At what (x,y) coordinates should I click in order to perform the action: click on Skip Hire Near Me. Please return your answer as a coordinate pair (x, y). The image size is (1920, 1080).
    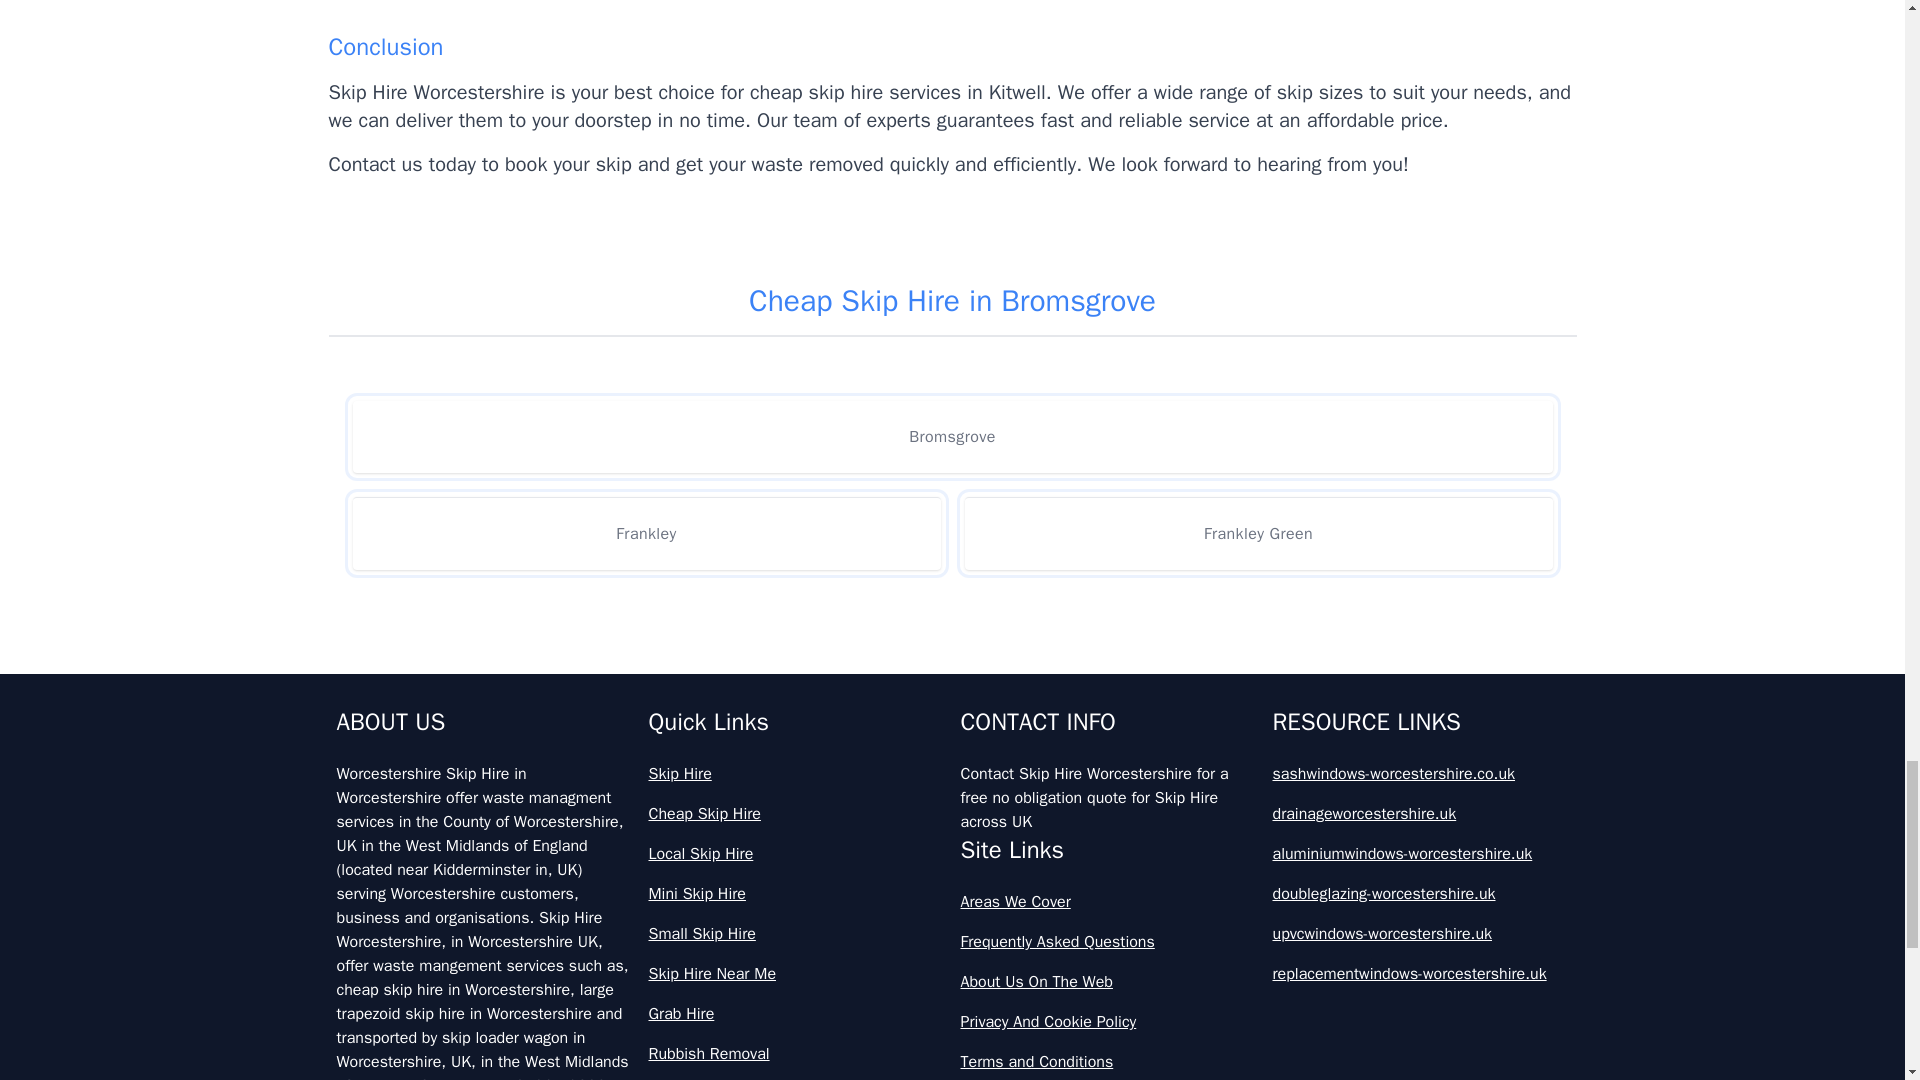
    Looking at the image, I should click on (796, 974).